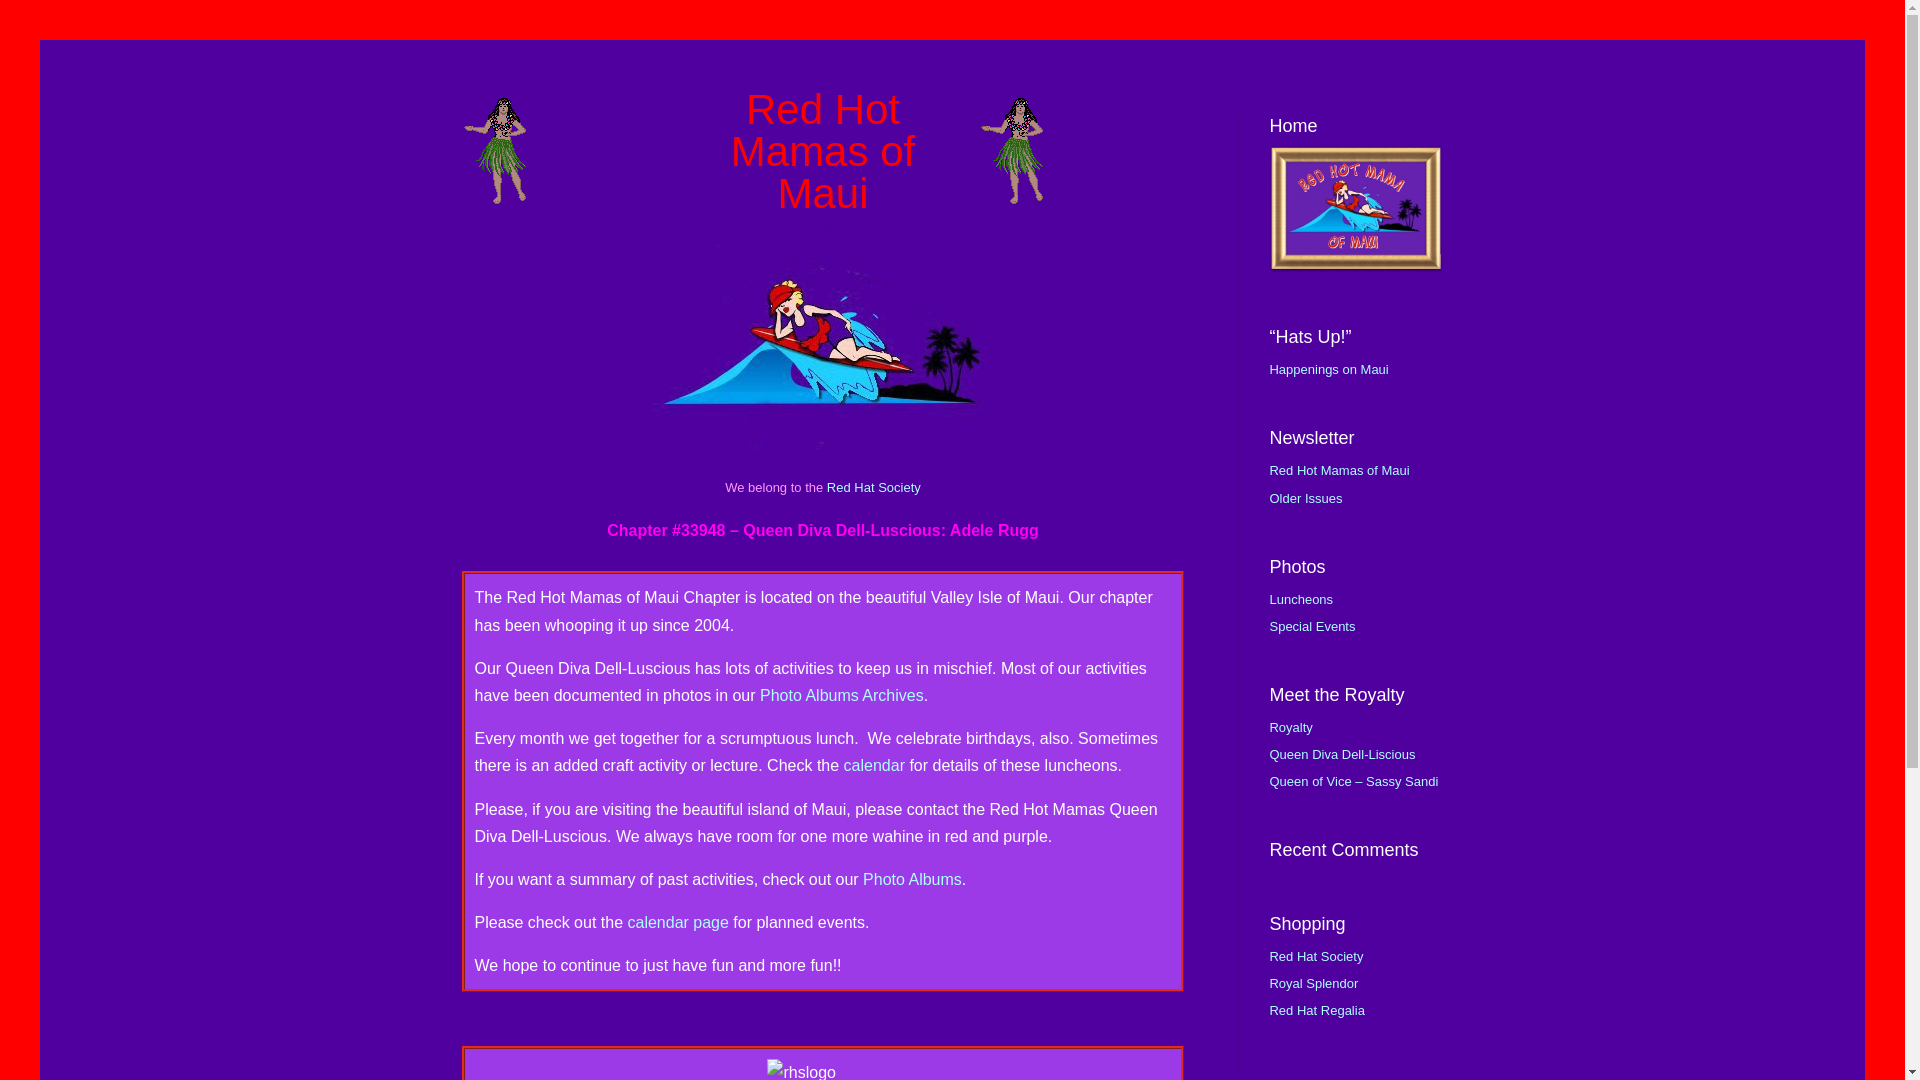  What do you see at coordinates (677, 922) in the screenshot?
I see `calendar page` at bounding box center [677, 922].